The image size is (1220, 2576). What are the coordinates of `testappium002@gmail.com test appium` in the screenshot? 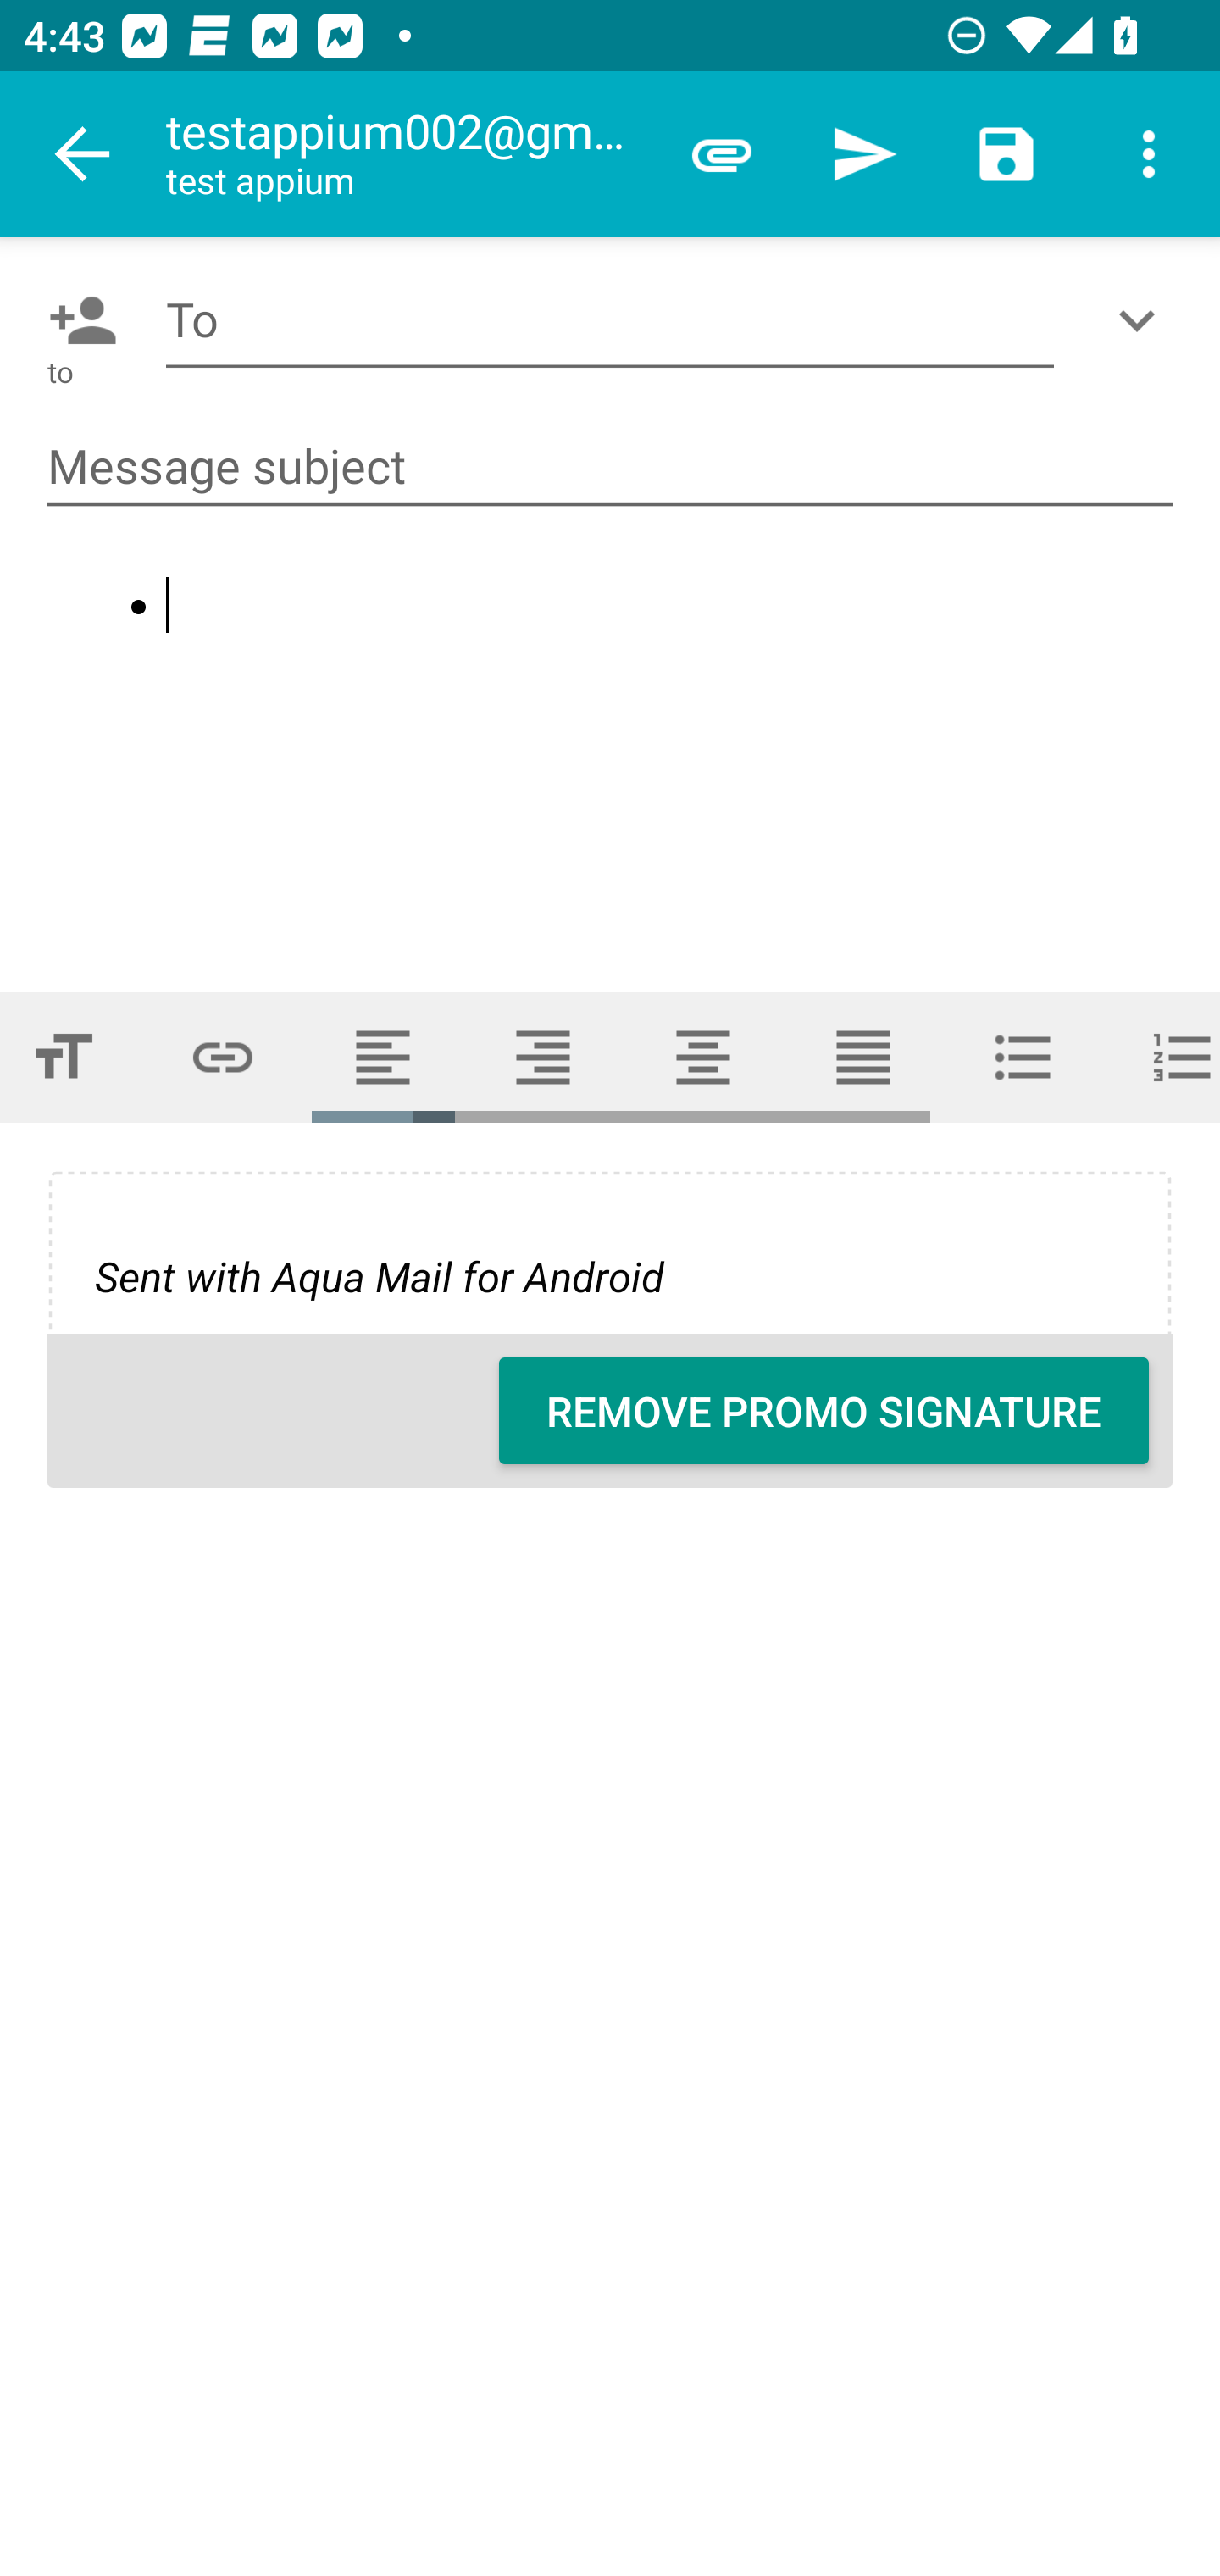 It's located at (408, 154).